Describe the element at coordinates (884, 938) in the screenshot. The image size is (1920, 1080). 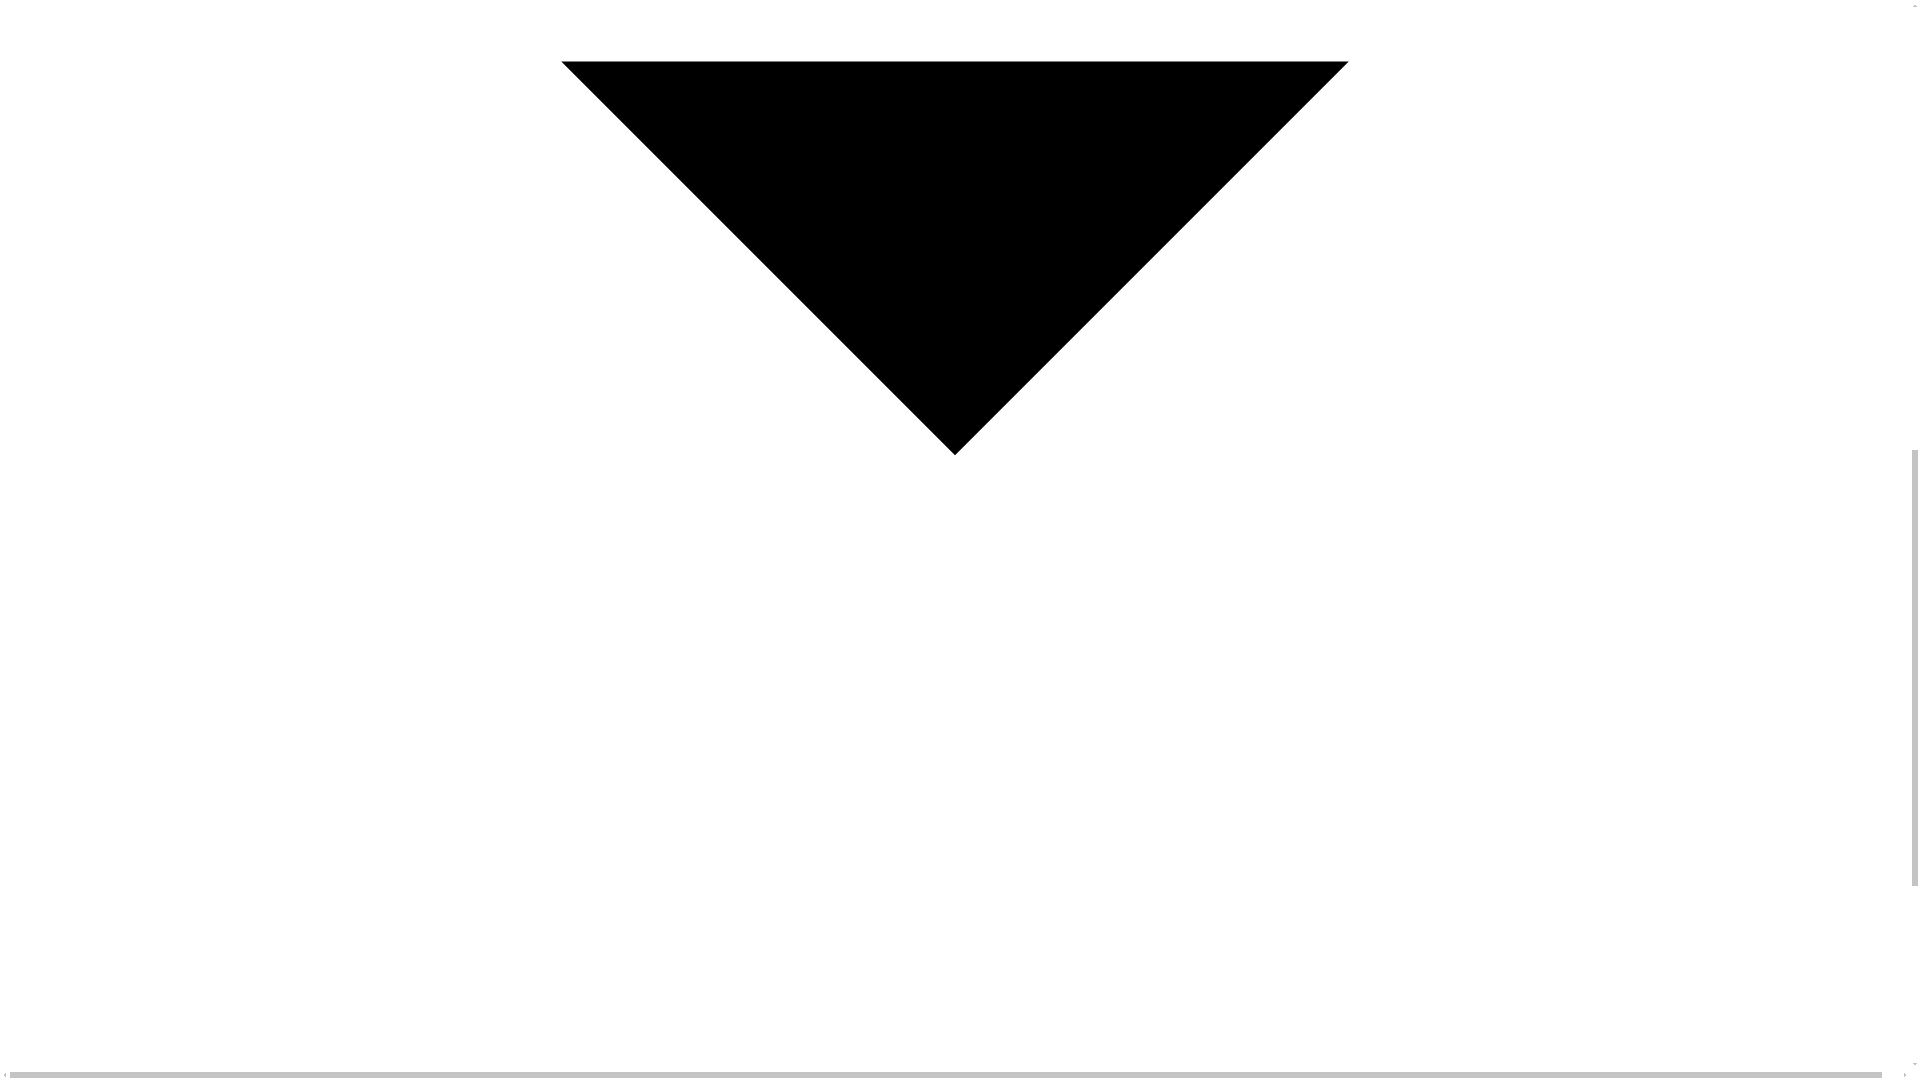
I see `Cocos Island` at that location.